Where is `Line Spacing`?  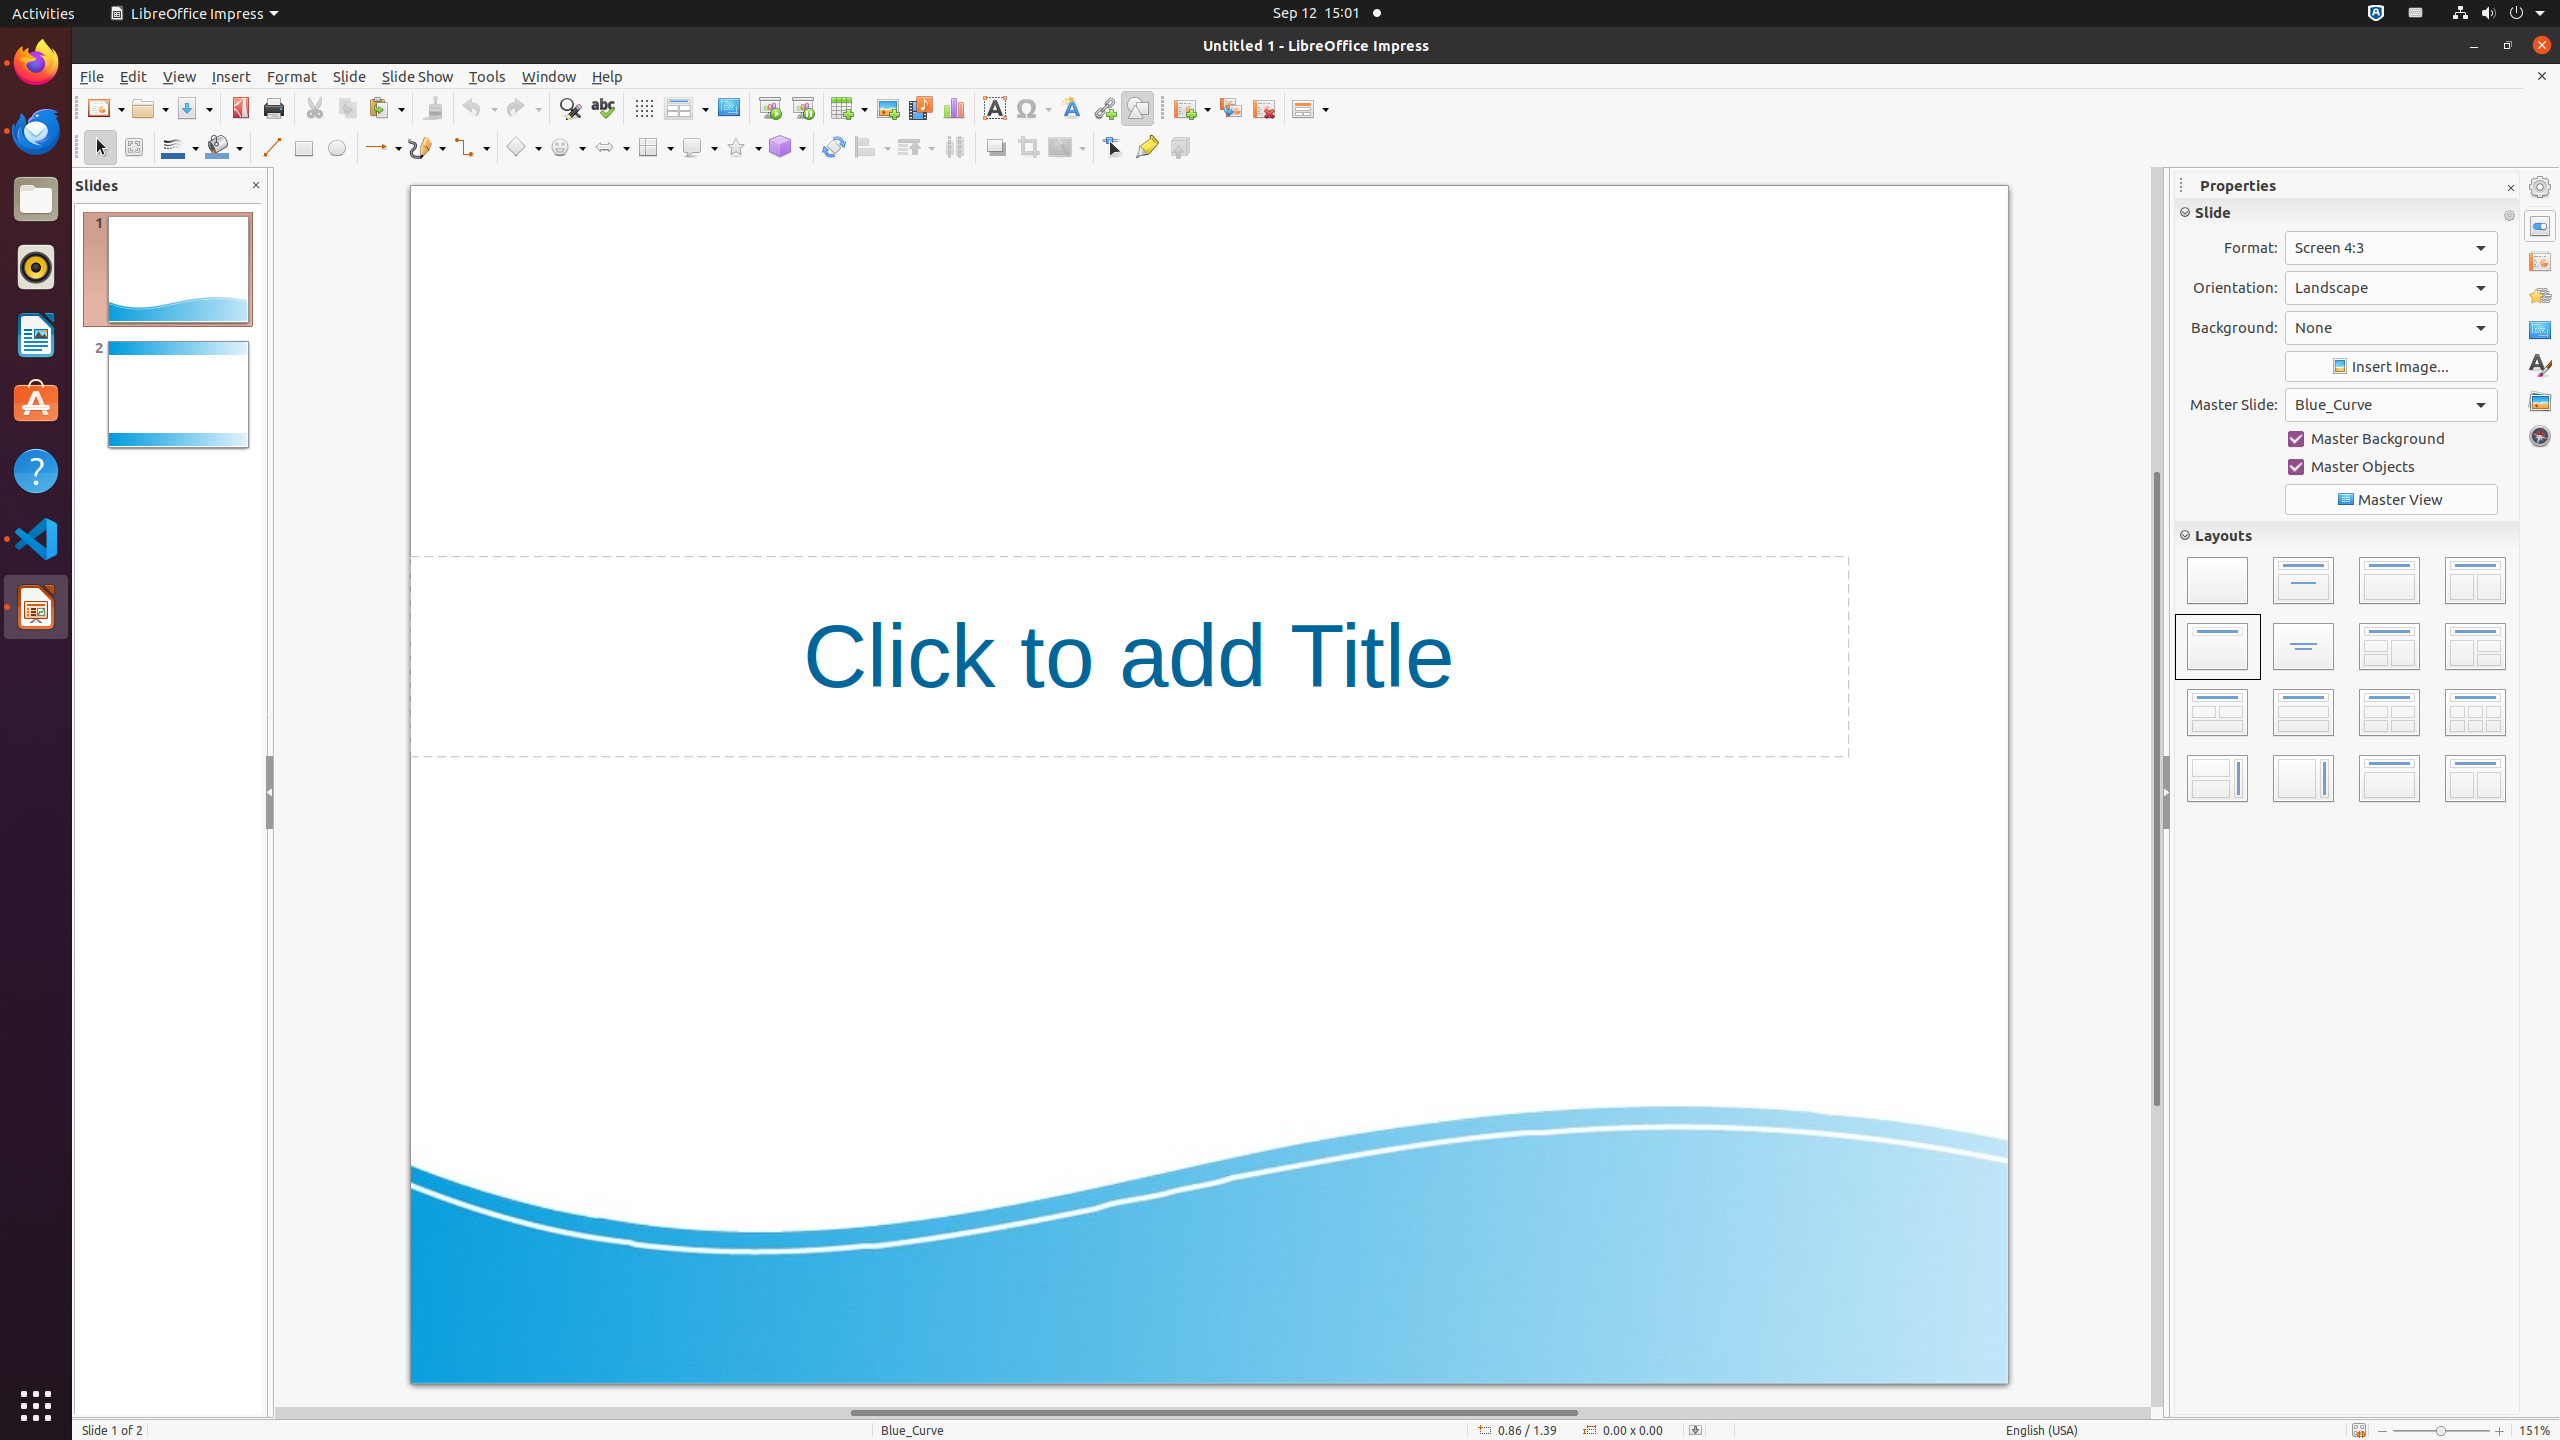 Line Spacing is located at coordinates (2200, 608).